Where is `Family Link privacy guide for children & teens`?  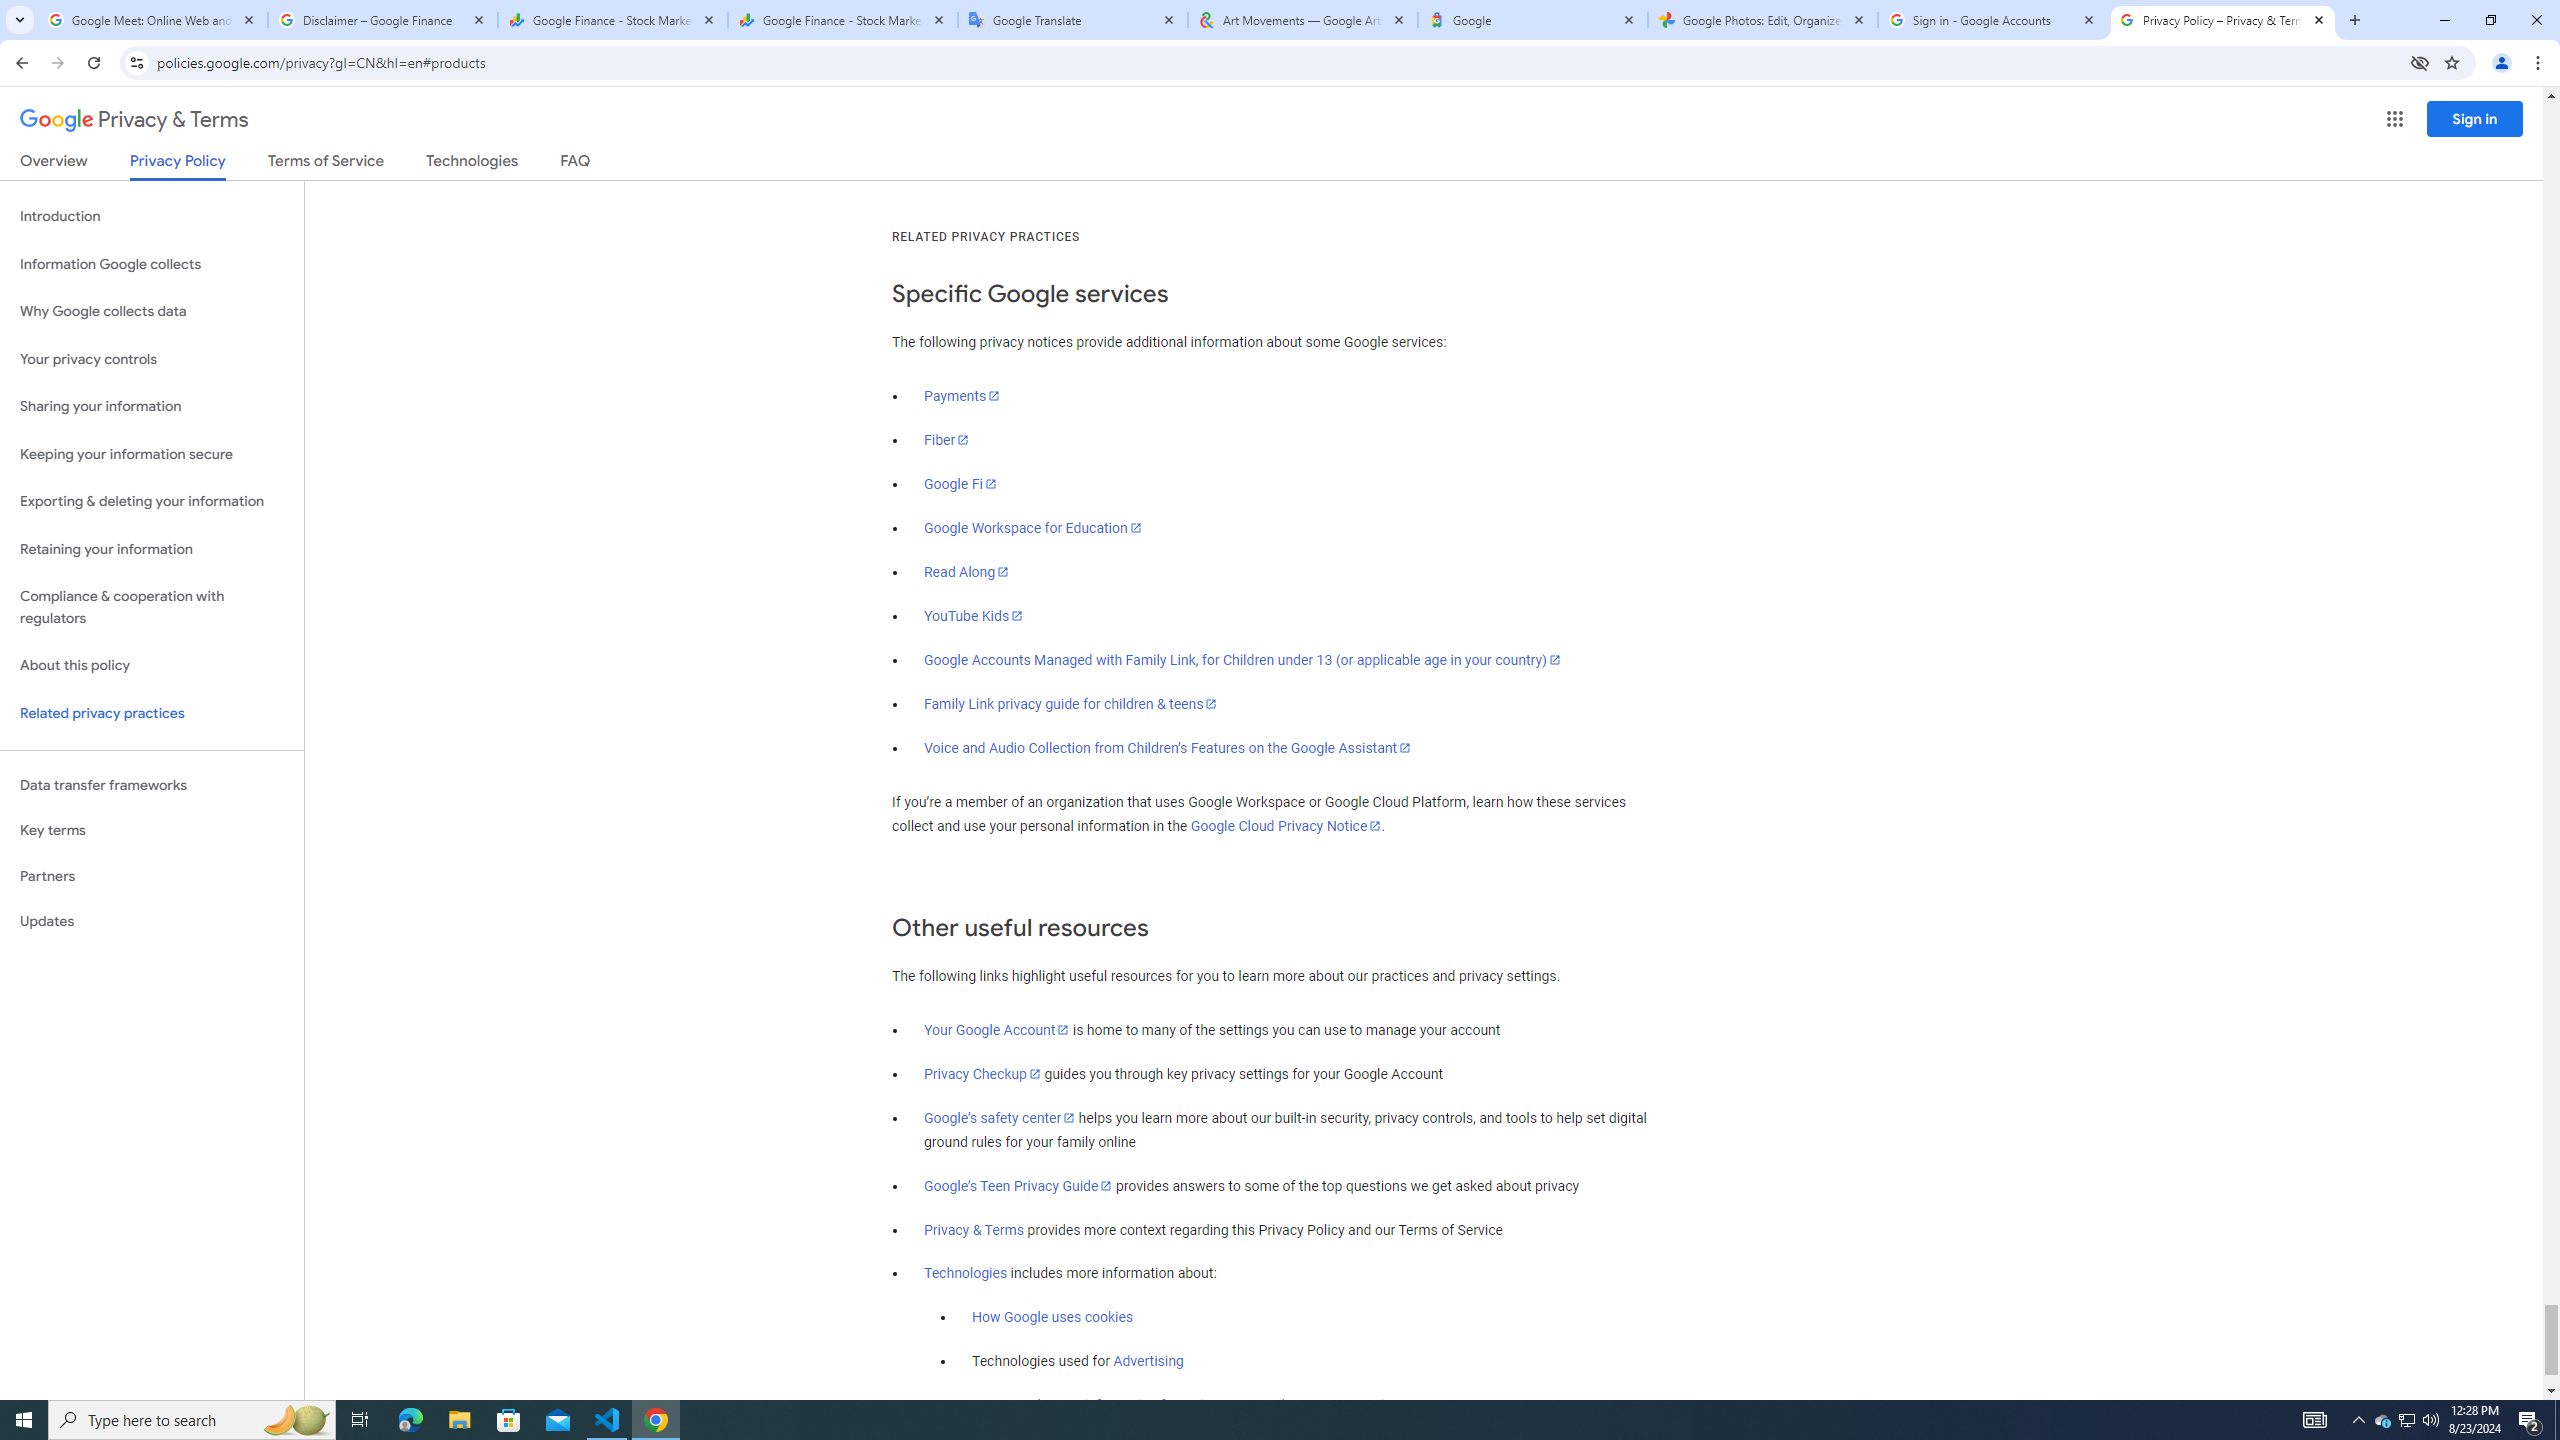
Family Link privacy guide for children & teens is located at coordinates (1071, 704).